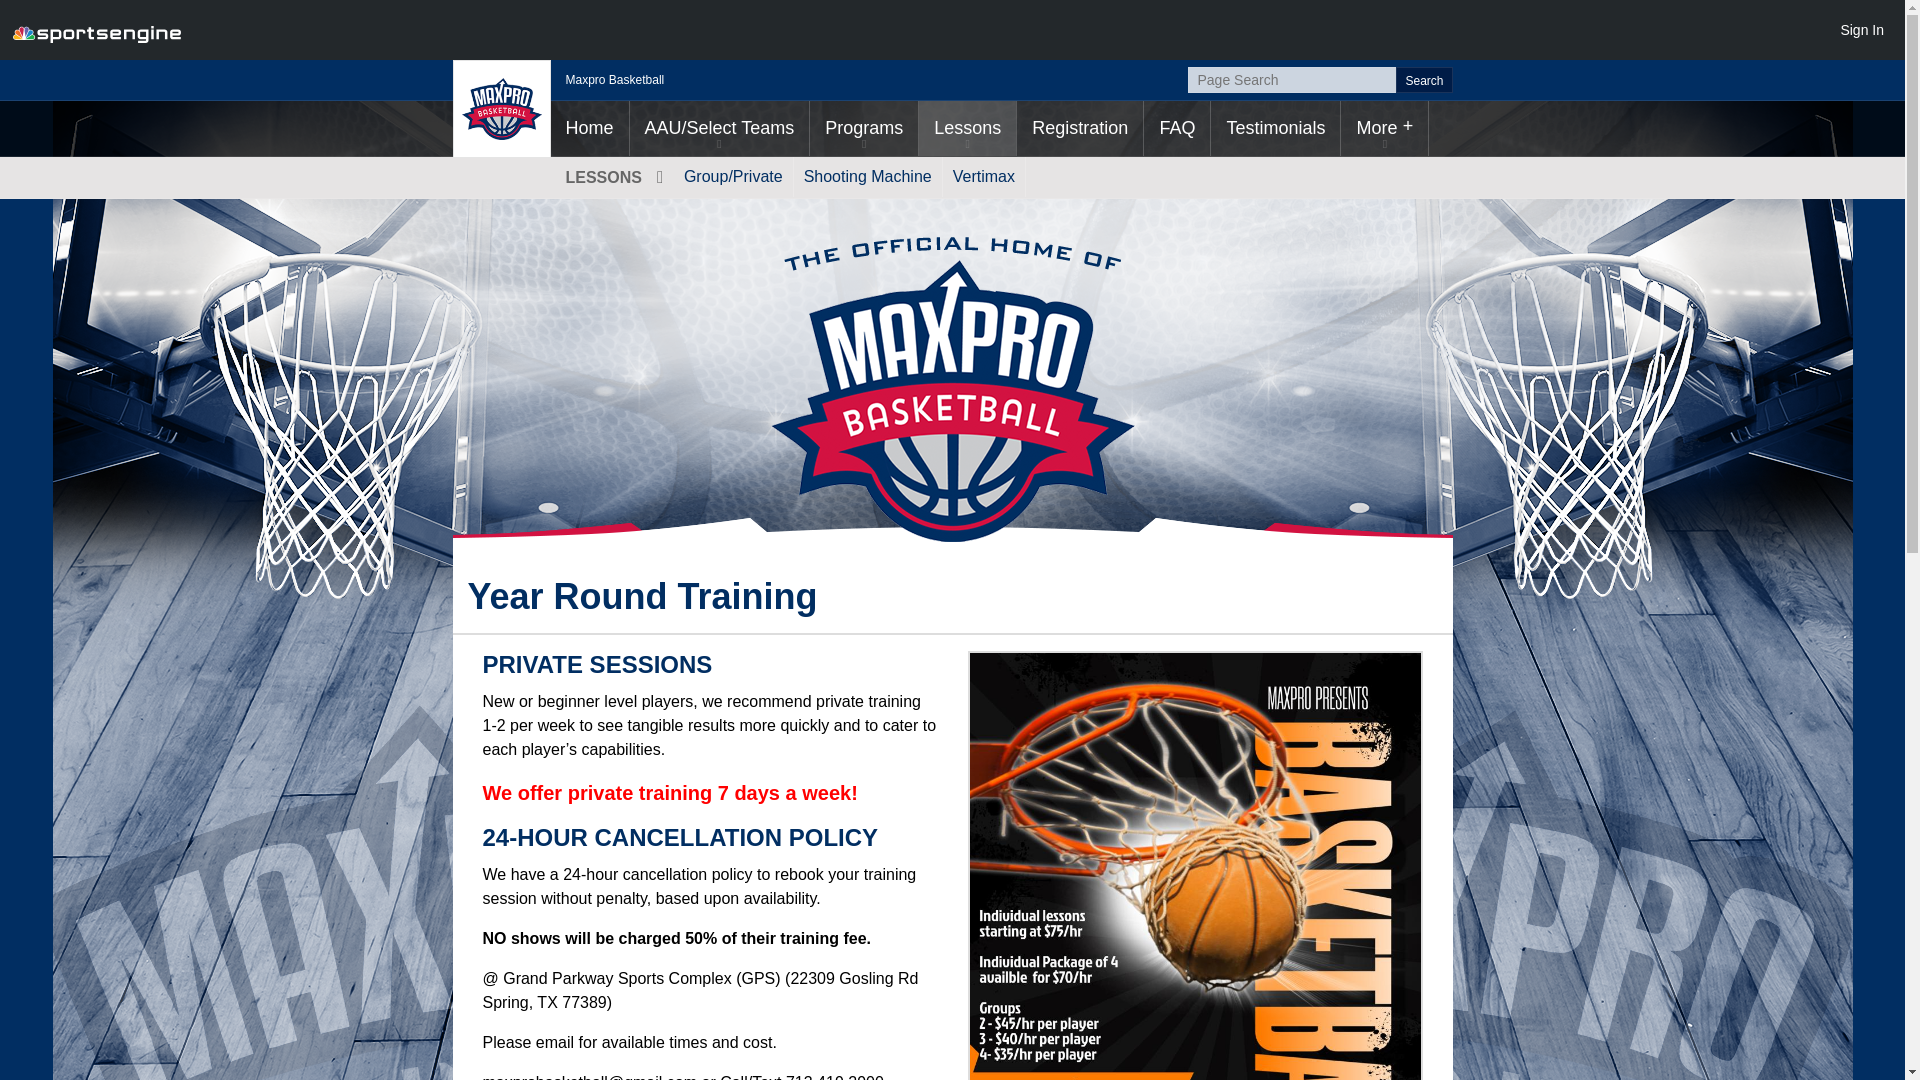 The height and width of the screenshot is (1080, 1920). What do you see at coordinates (868, 176) in the screenshot?
I see `Shooting Machine` at bounding box center [868, 176].